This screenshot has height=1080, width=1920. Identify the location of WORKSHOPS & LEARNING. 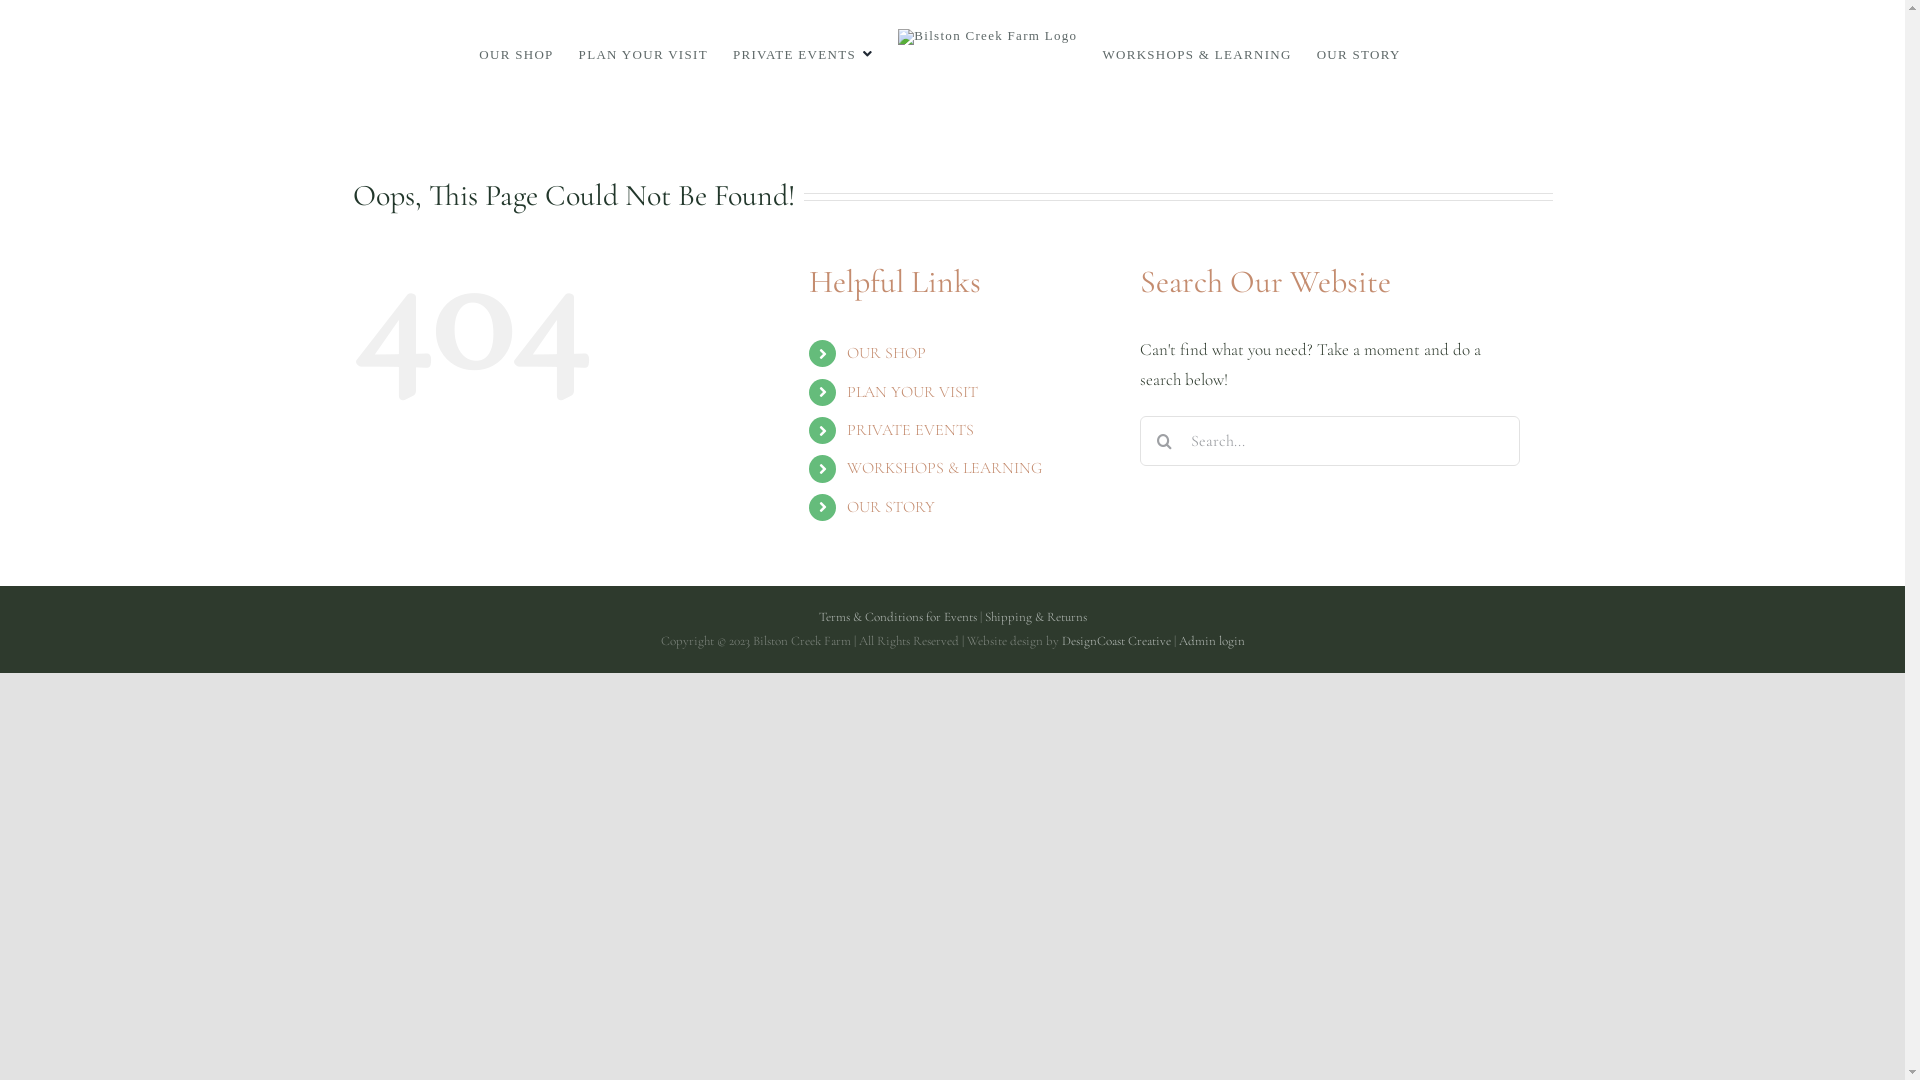
(1196, 54).